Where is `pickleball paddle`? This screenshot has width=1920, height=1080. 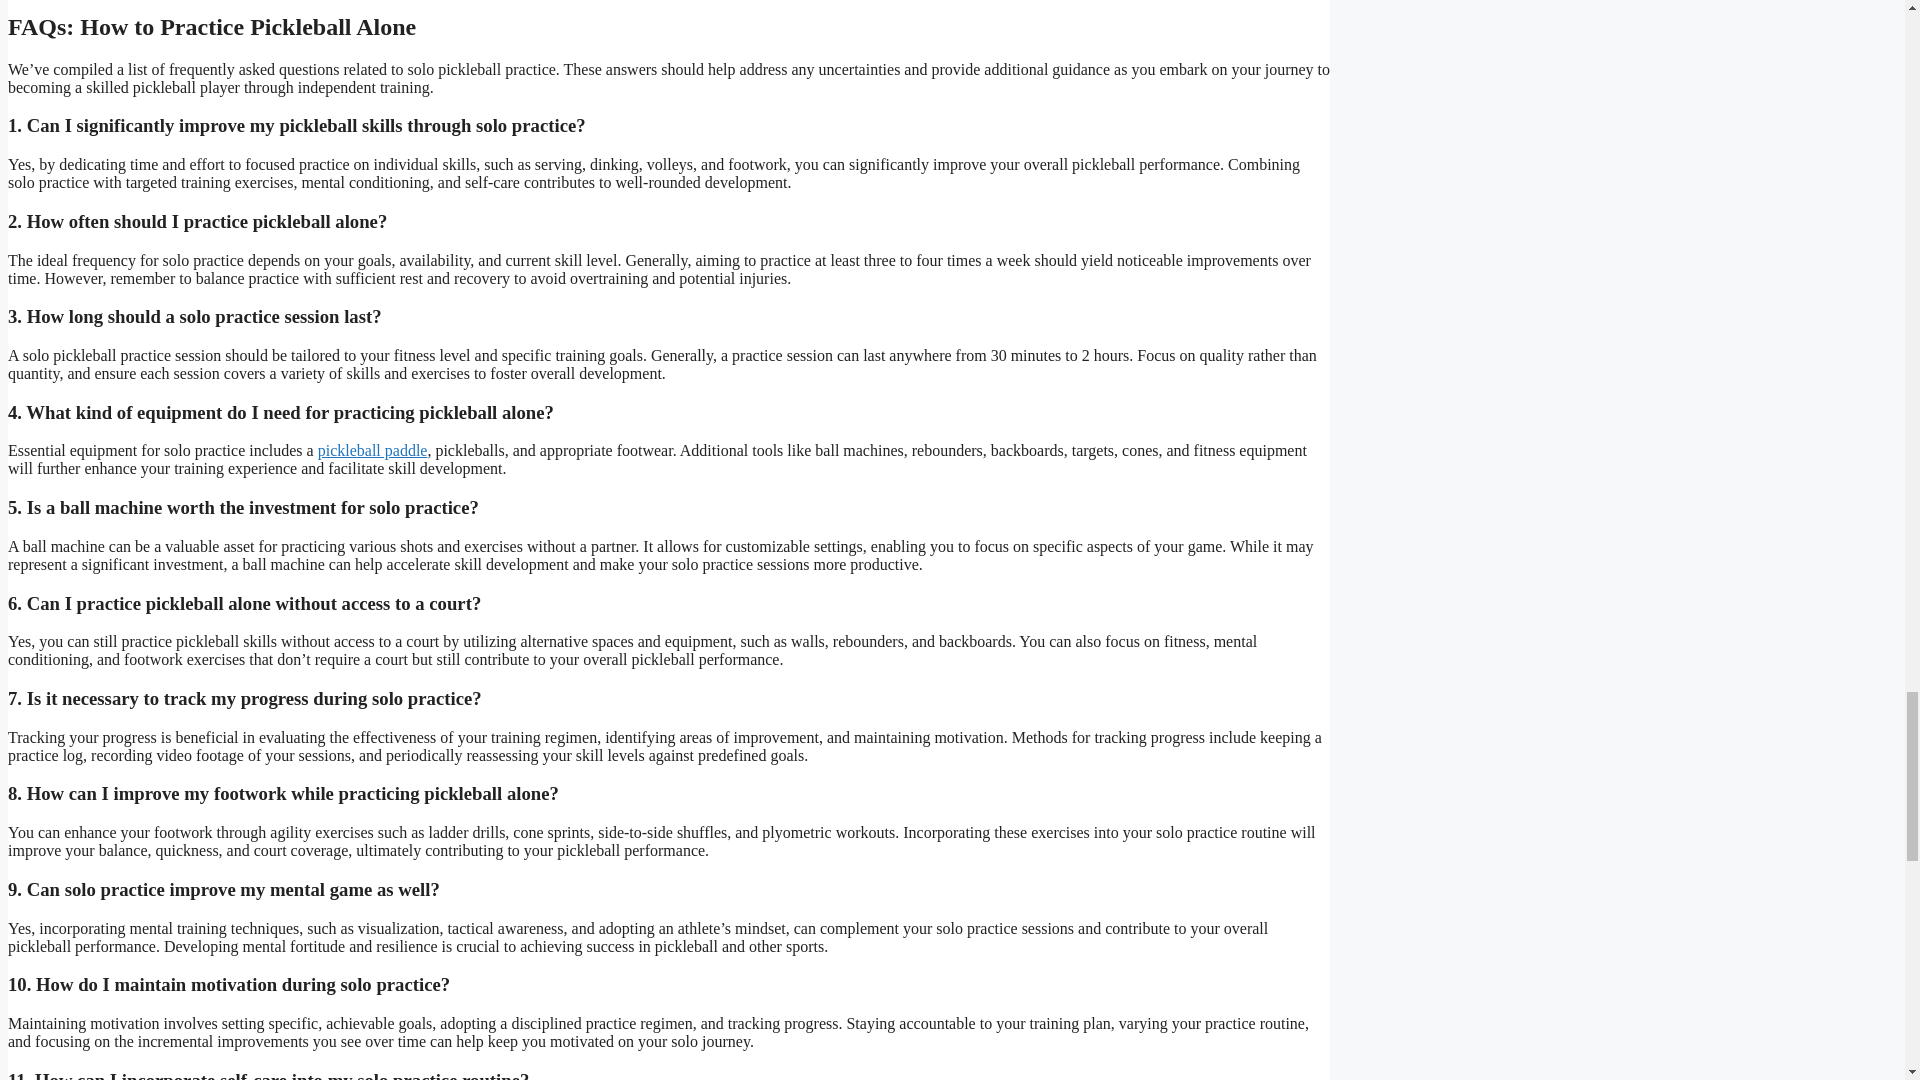 pickleball paddle is located at coordinates (373, 450).